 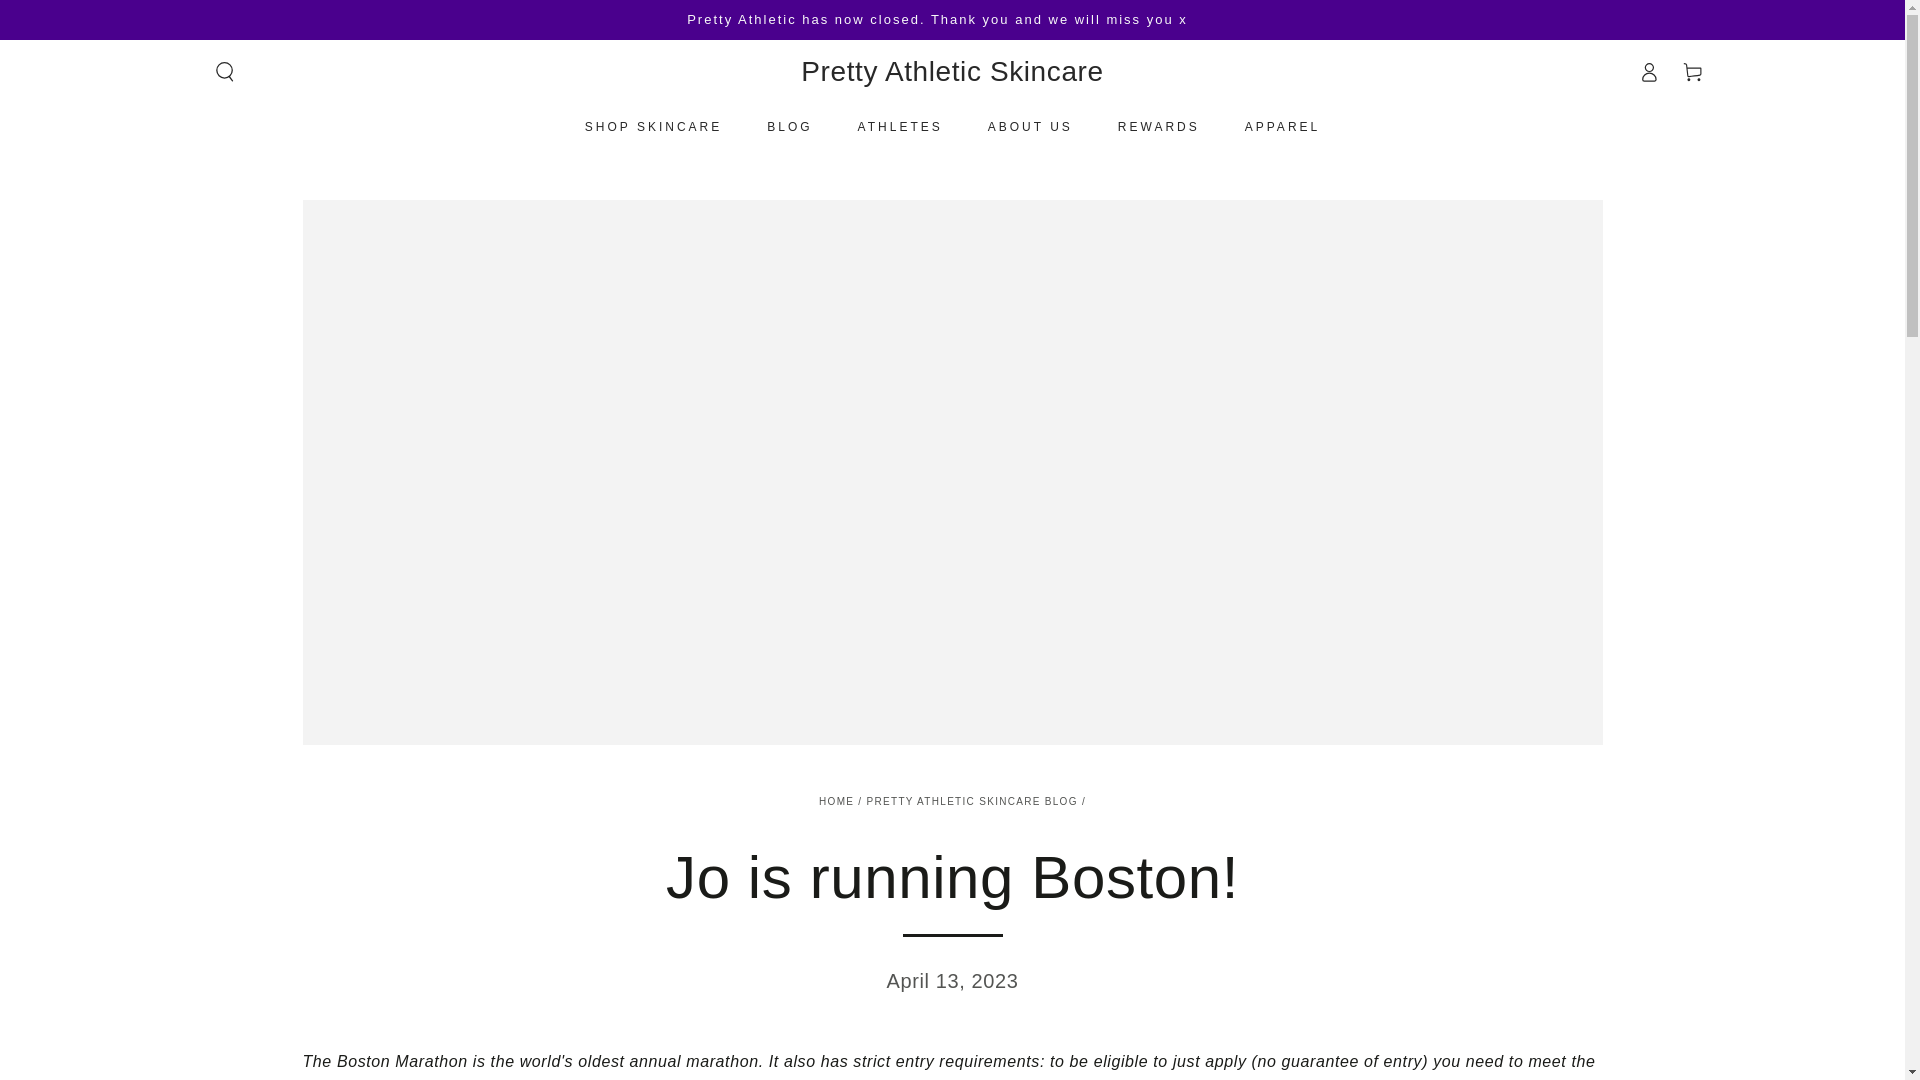 What do you see at coordinates (790, 126) in the screenshot?
I see `BLOG` at bounding box center [790, 126].